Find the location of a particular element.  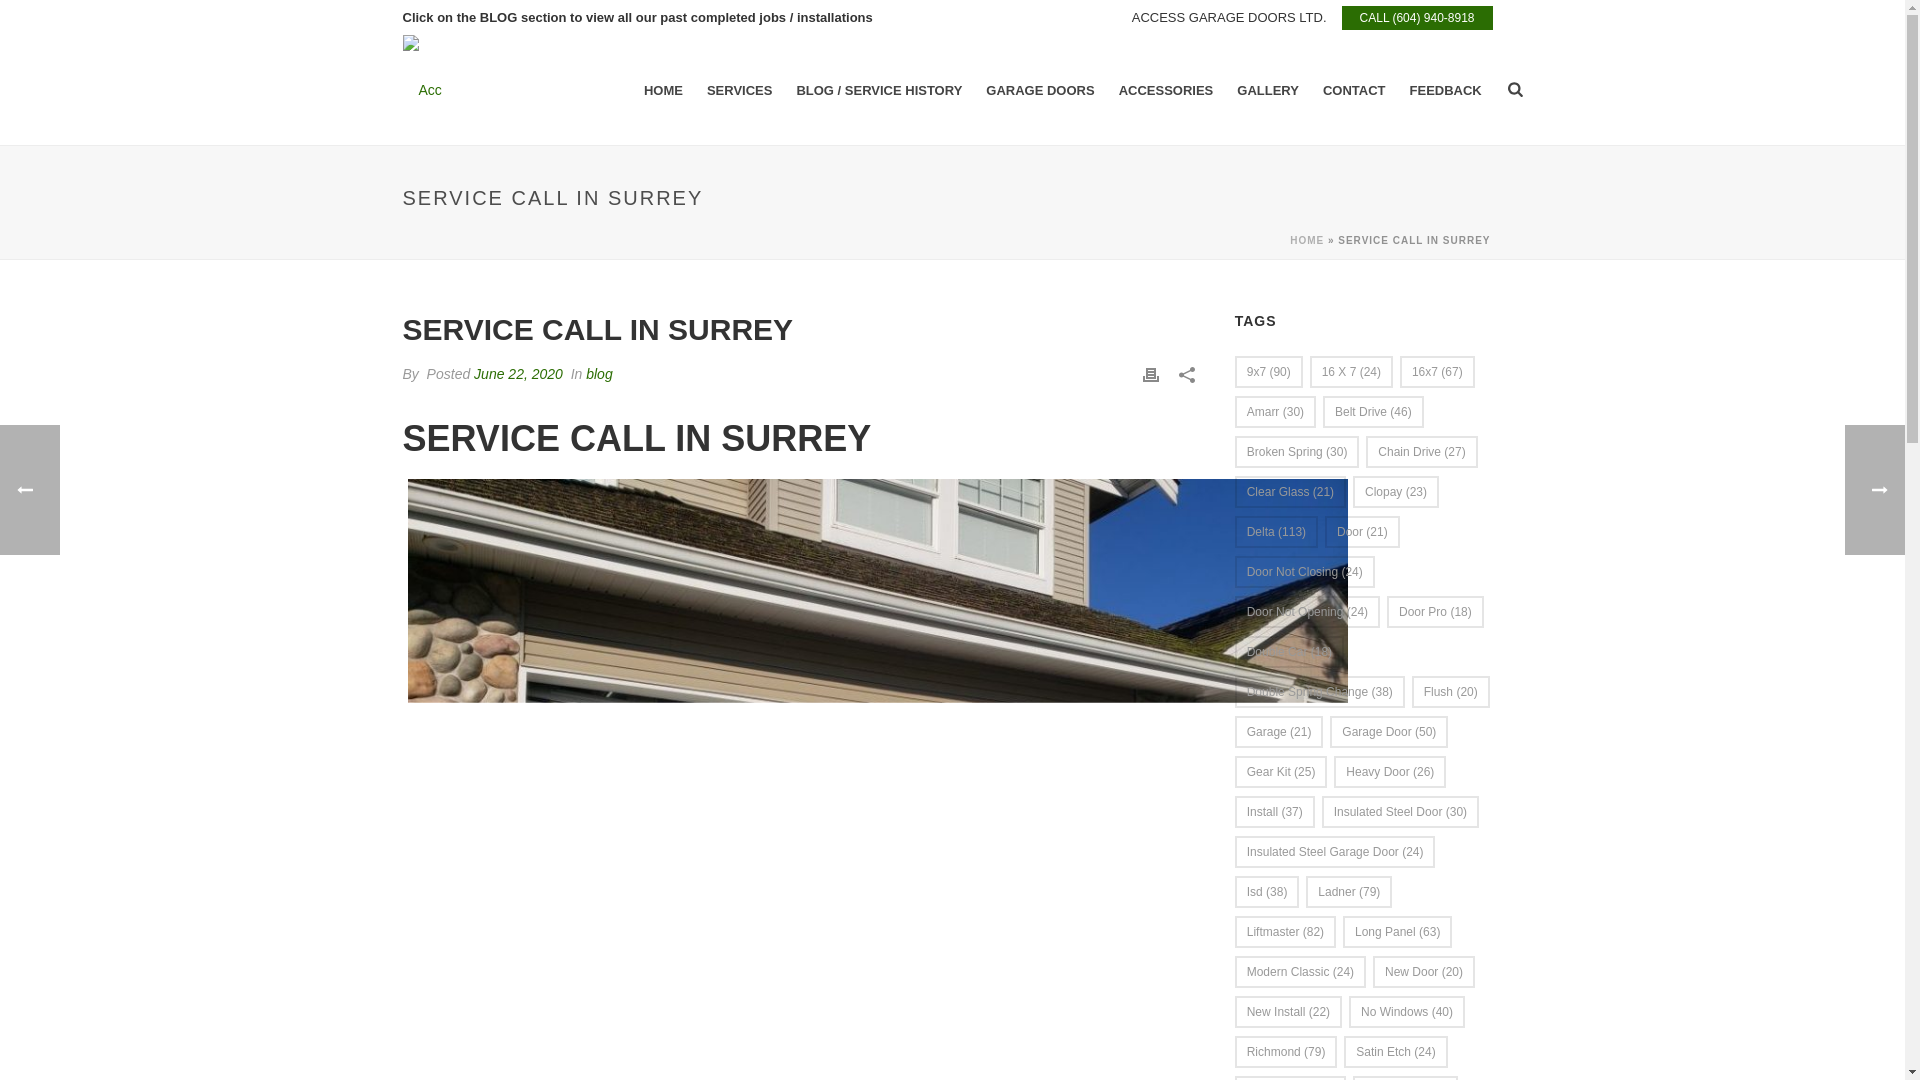

SERVICES is located at coordinates (740, 90).